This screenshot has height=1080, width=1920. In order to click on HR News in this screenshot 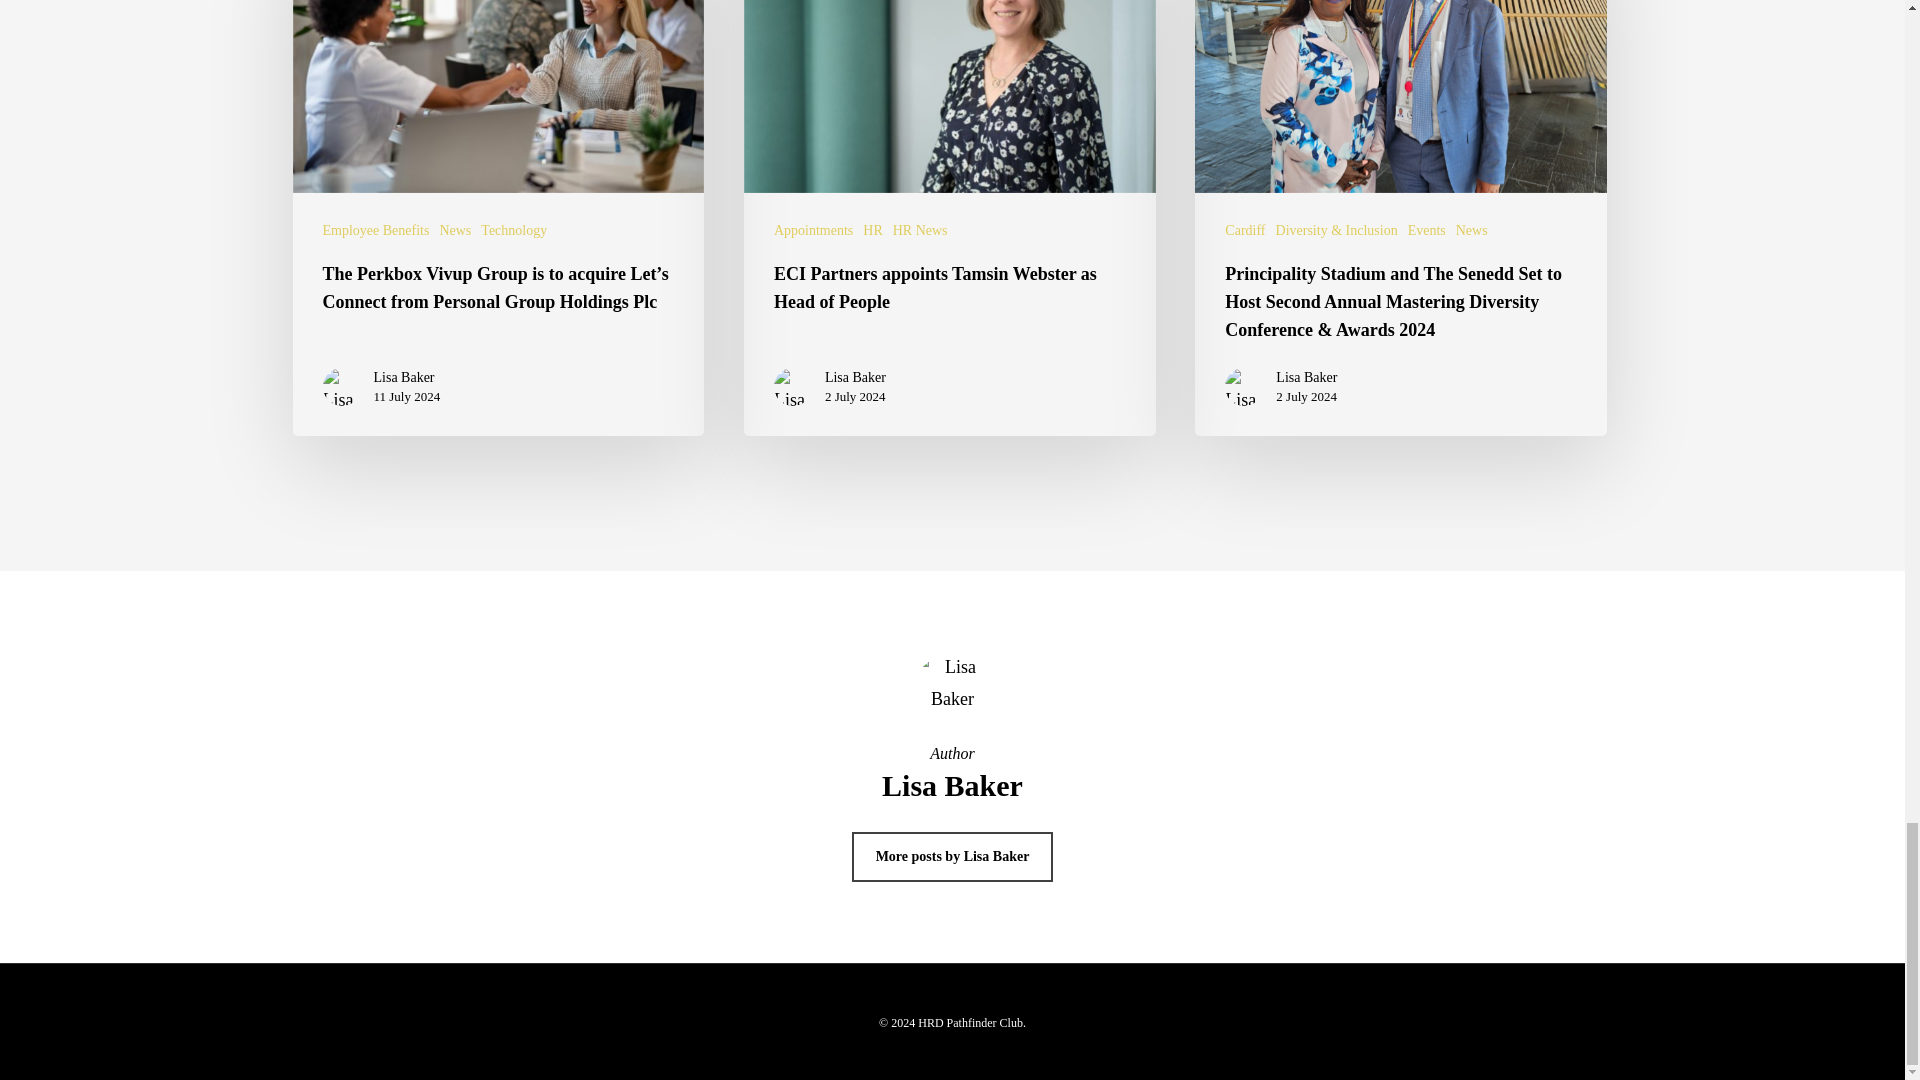, I will do `click(920, 230)`.